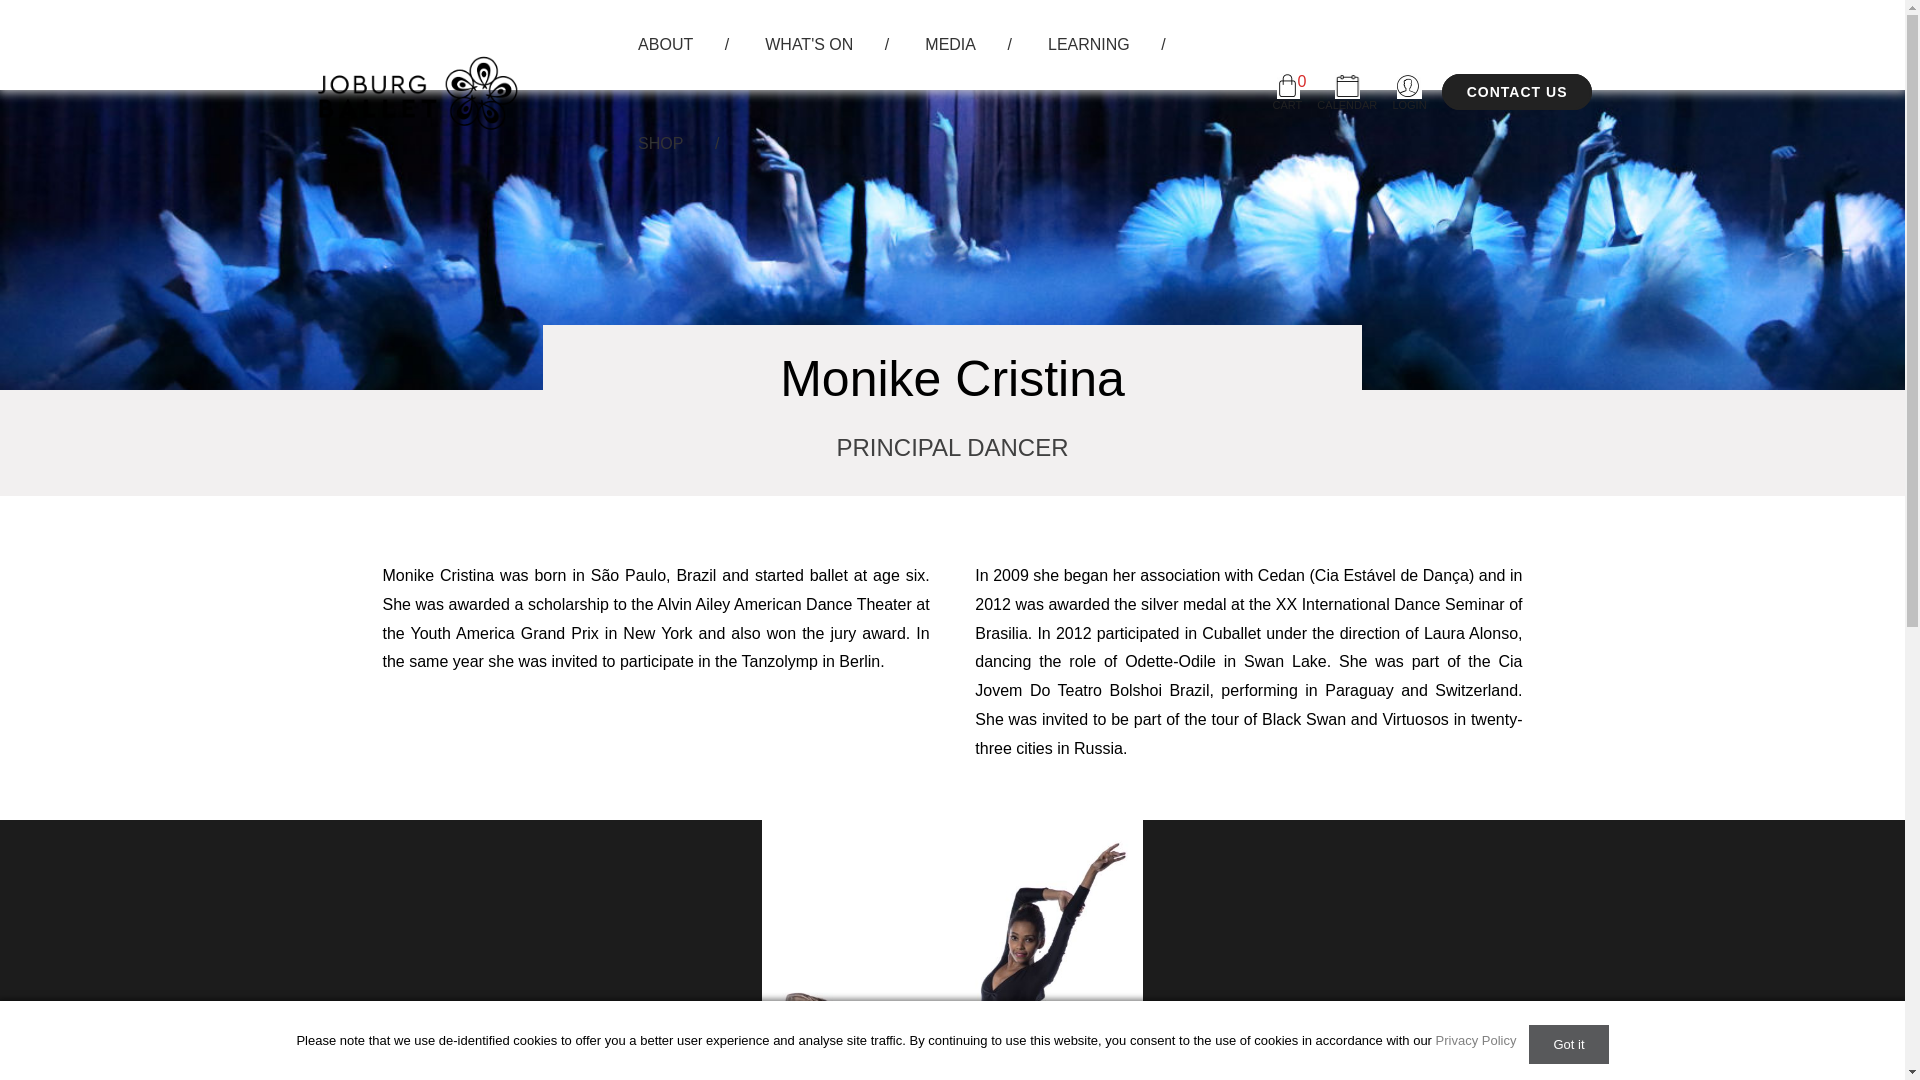 This screenshot has width=1920, height=1080. I want to click on CALENDAR, so click(1346, 92).